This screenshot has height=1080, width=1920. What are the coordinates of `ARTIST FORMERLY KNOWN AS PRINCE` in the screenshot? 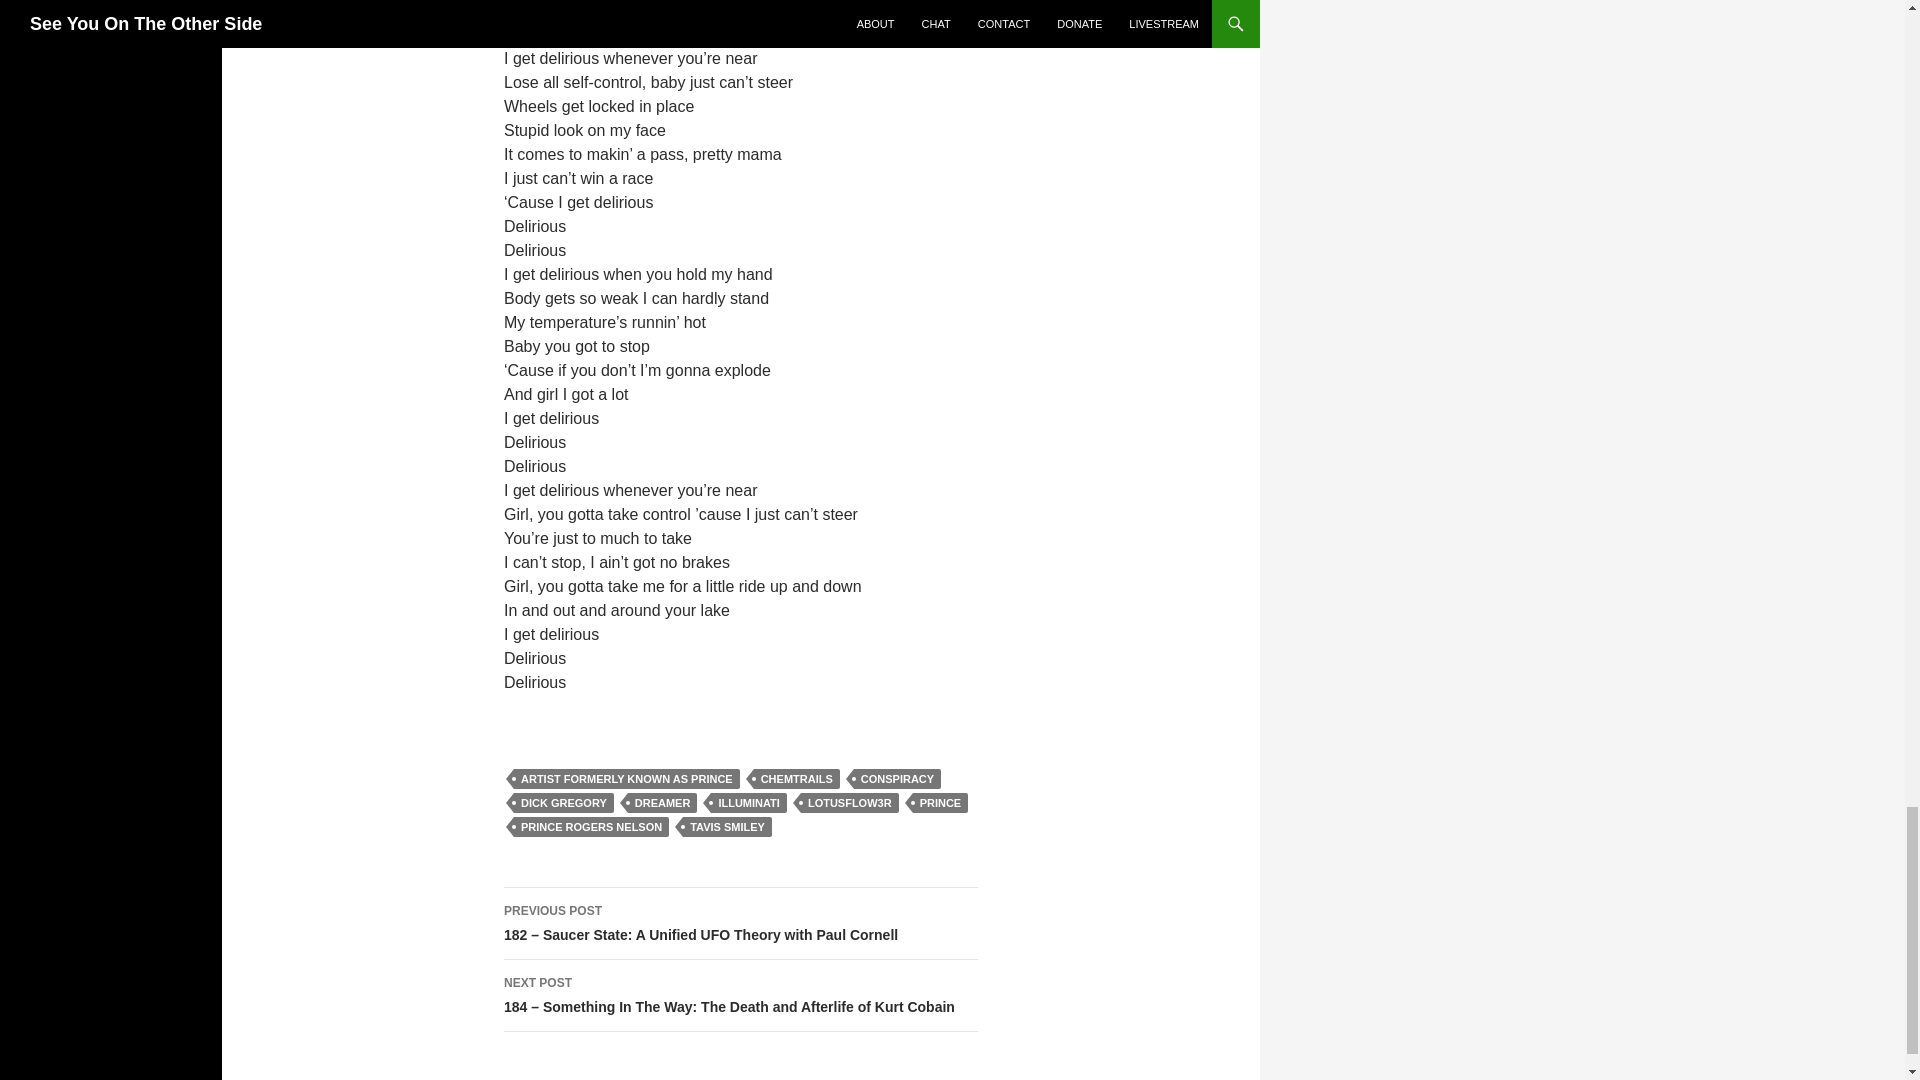 It's located at (626, 778).